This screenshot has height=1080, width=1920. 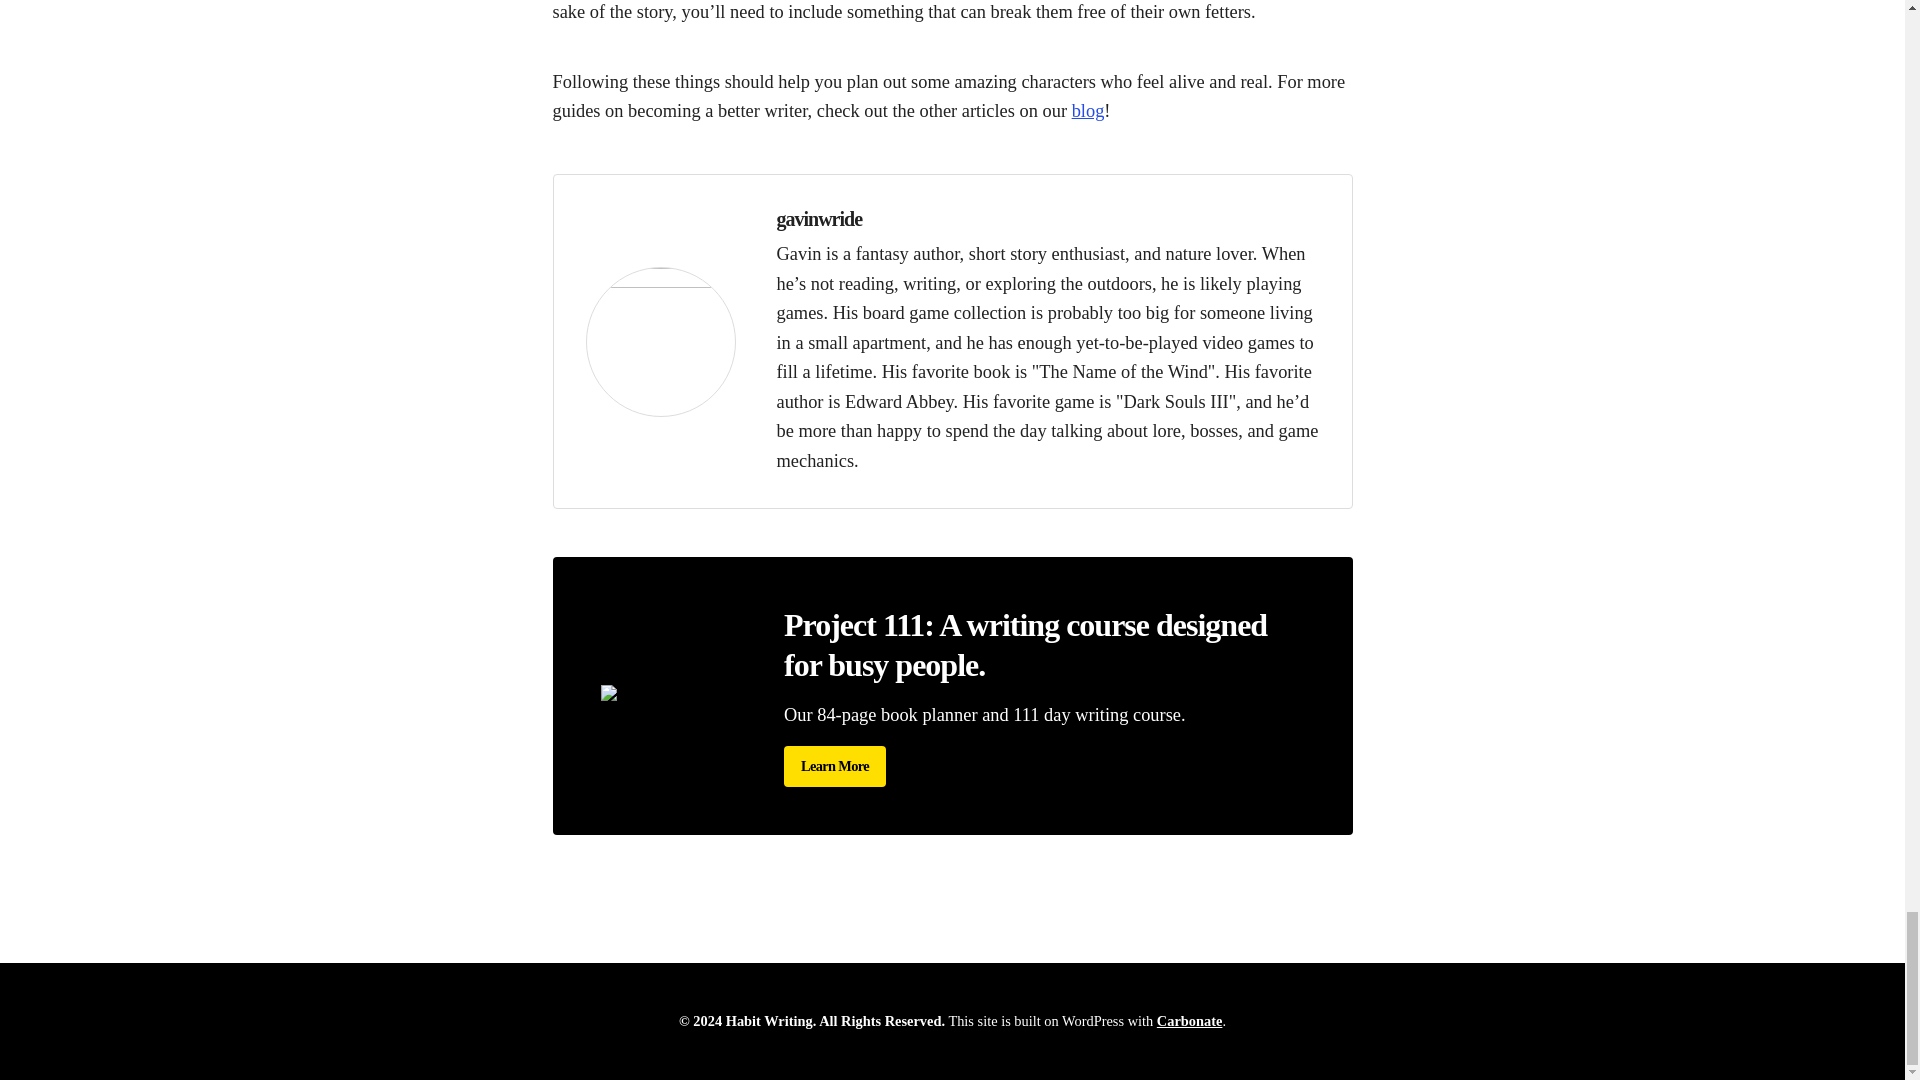 What do you see at coordinates (1190, 1021) in the screenshot?
I see `Carbonate` at bounding box center [1190, 1021].